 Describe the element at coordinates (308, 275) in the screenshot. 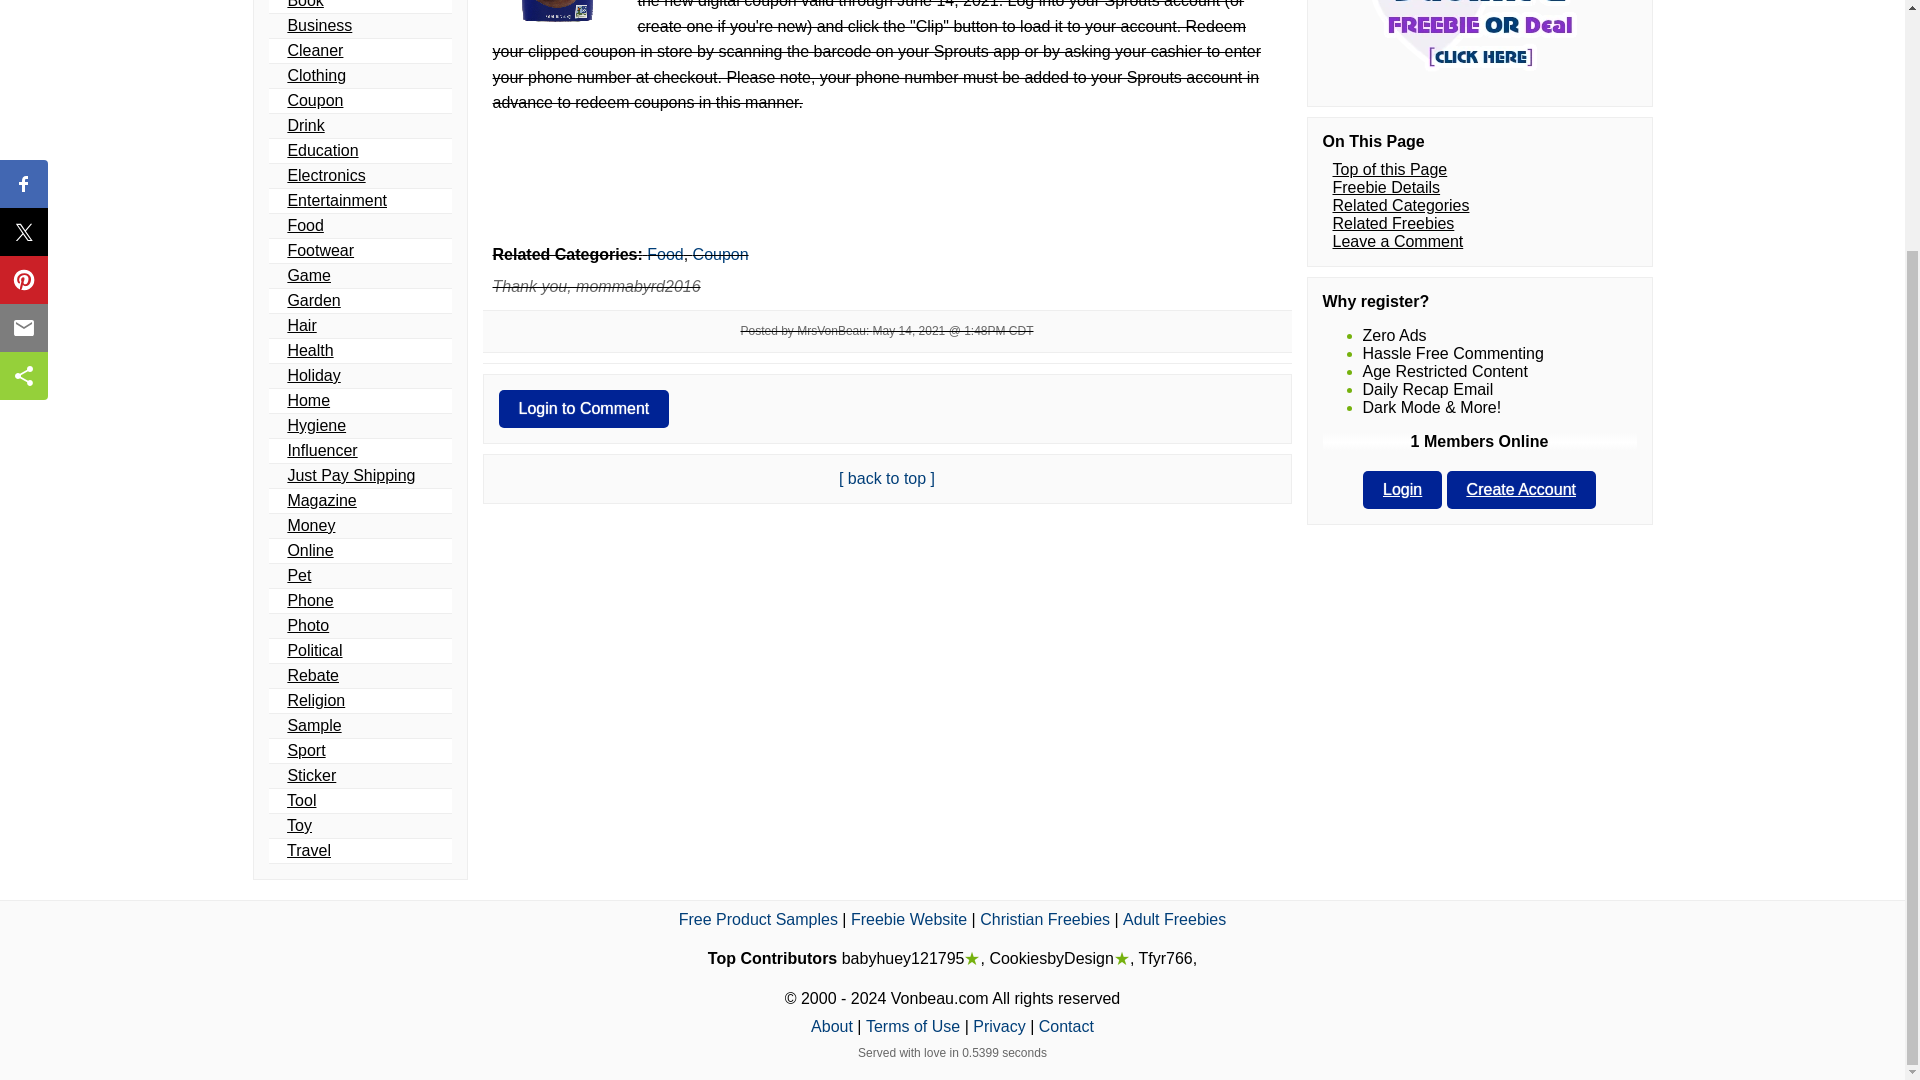

I see `Game` at that location.